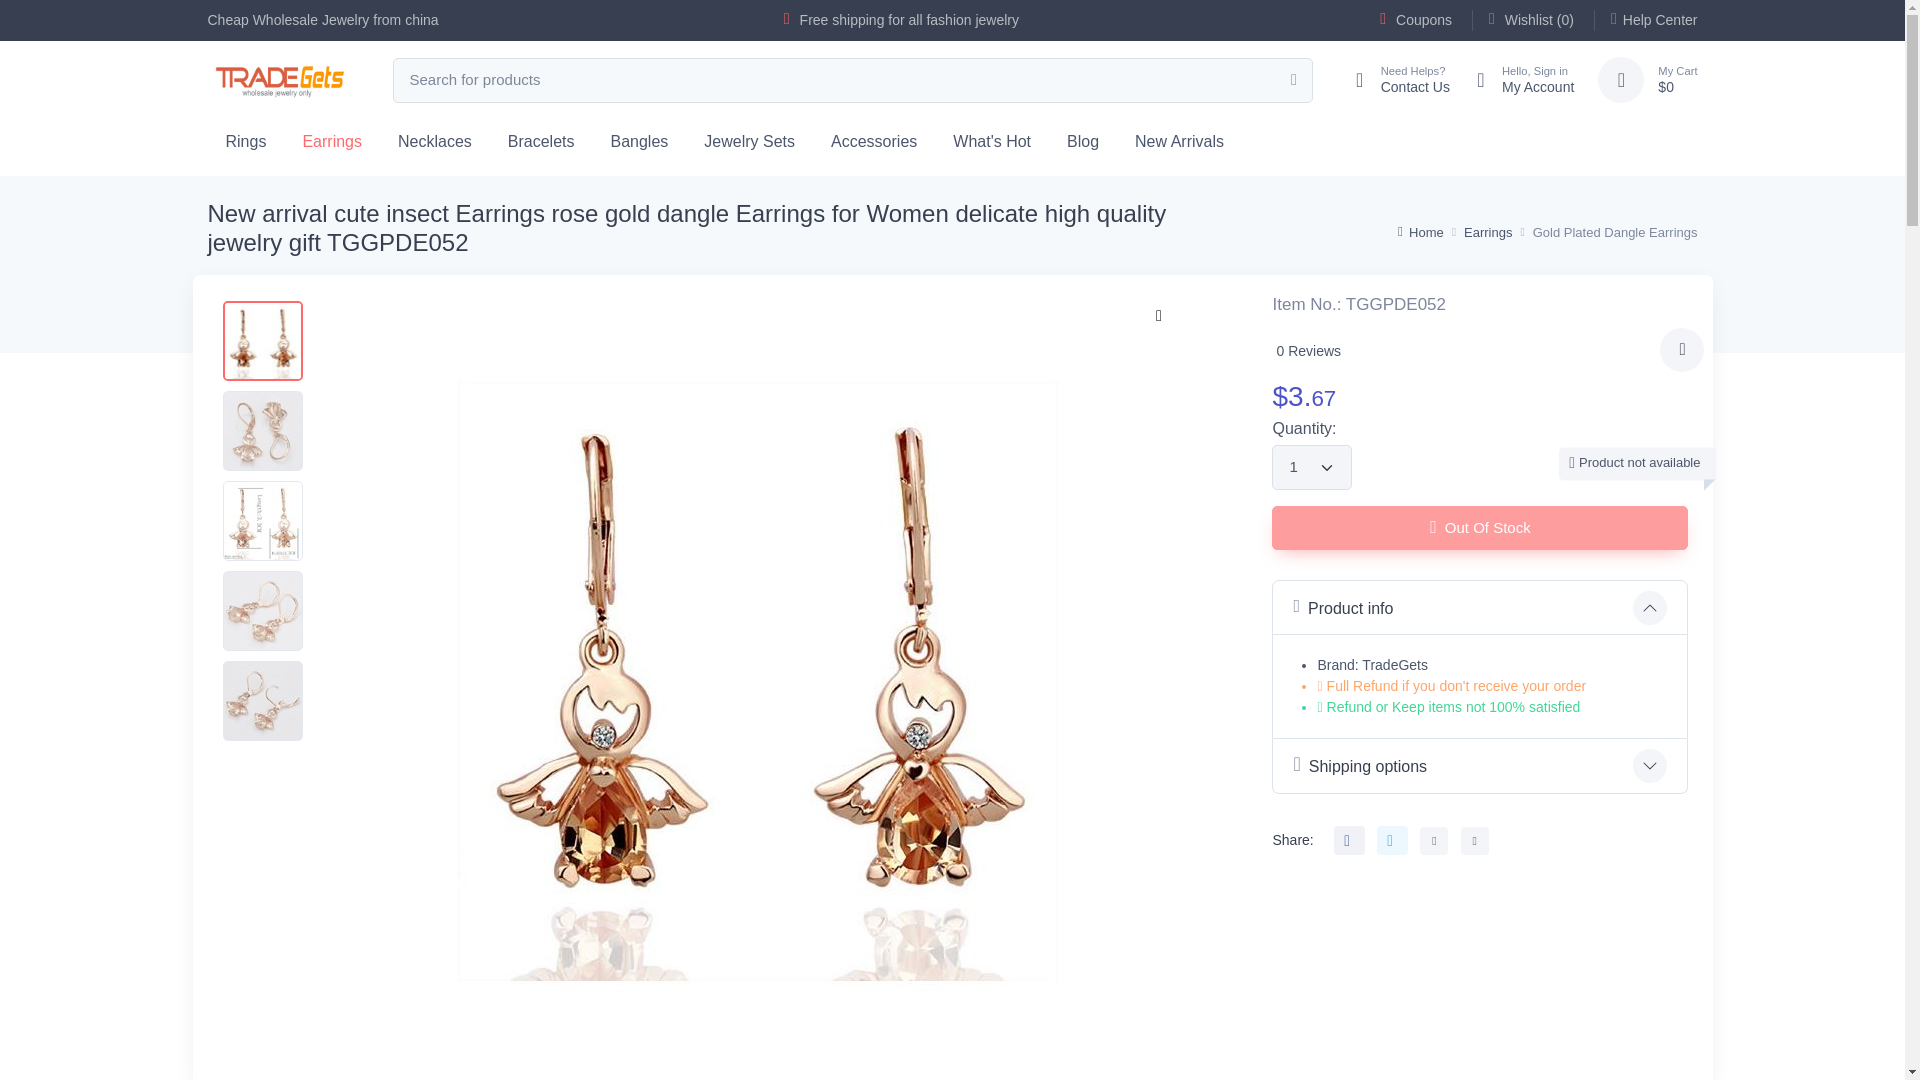  Describe the element at coordinates (1392, 80) in the screenshot. I see `contact us` at that location.